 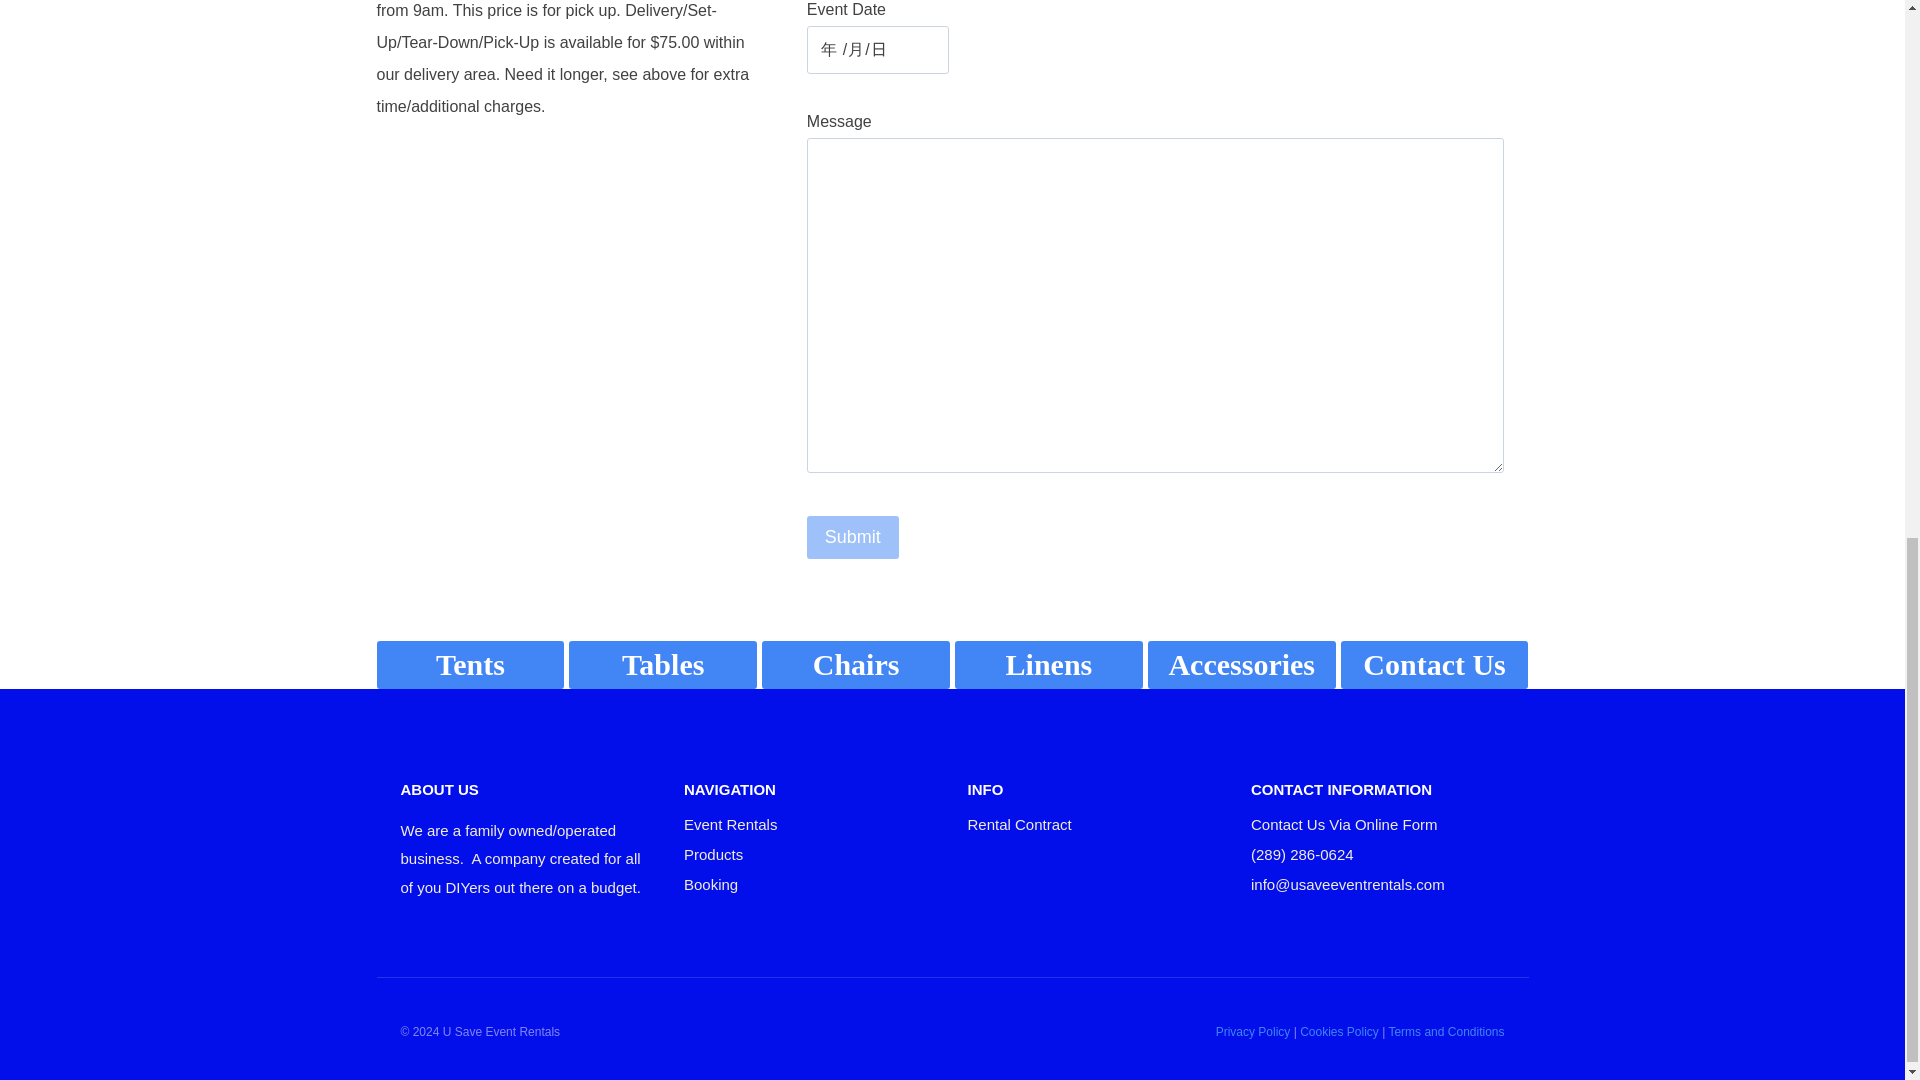 What do you see at coordinates (852, 538) in the screenshot?
I see `Submit` at bounding box center [852, 538].